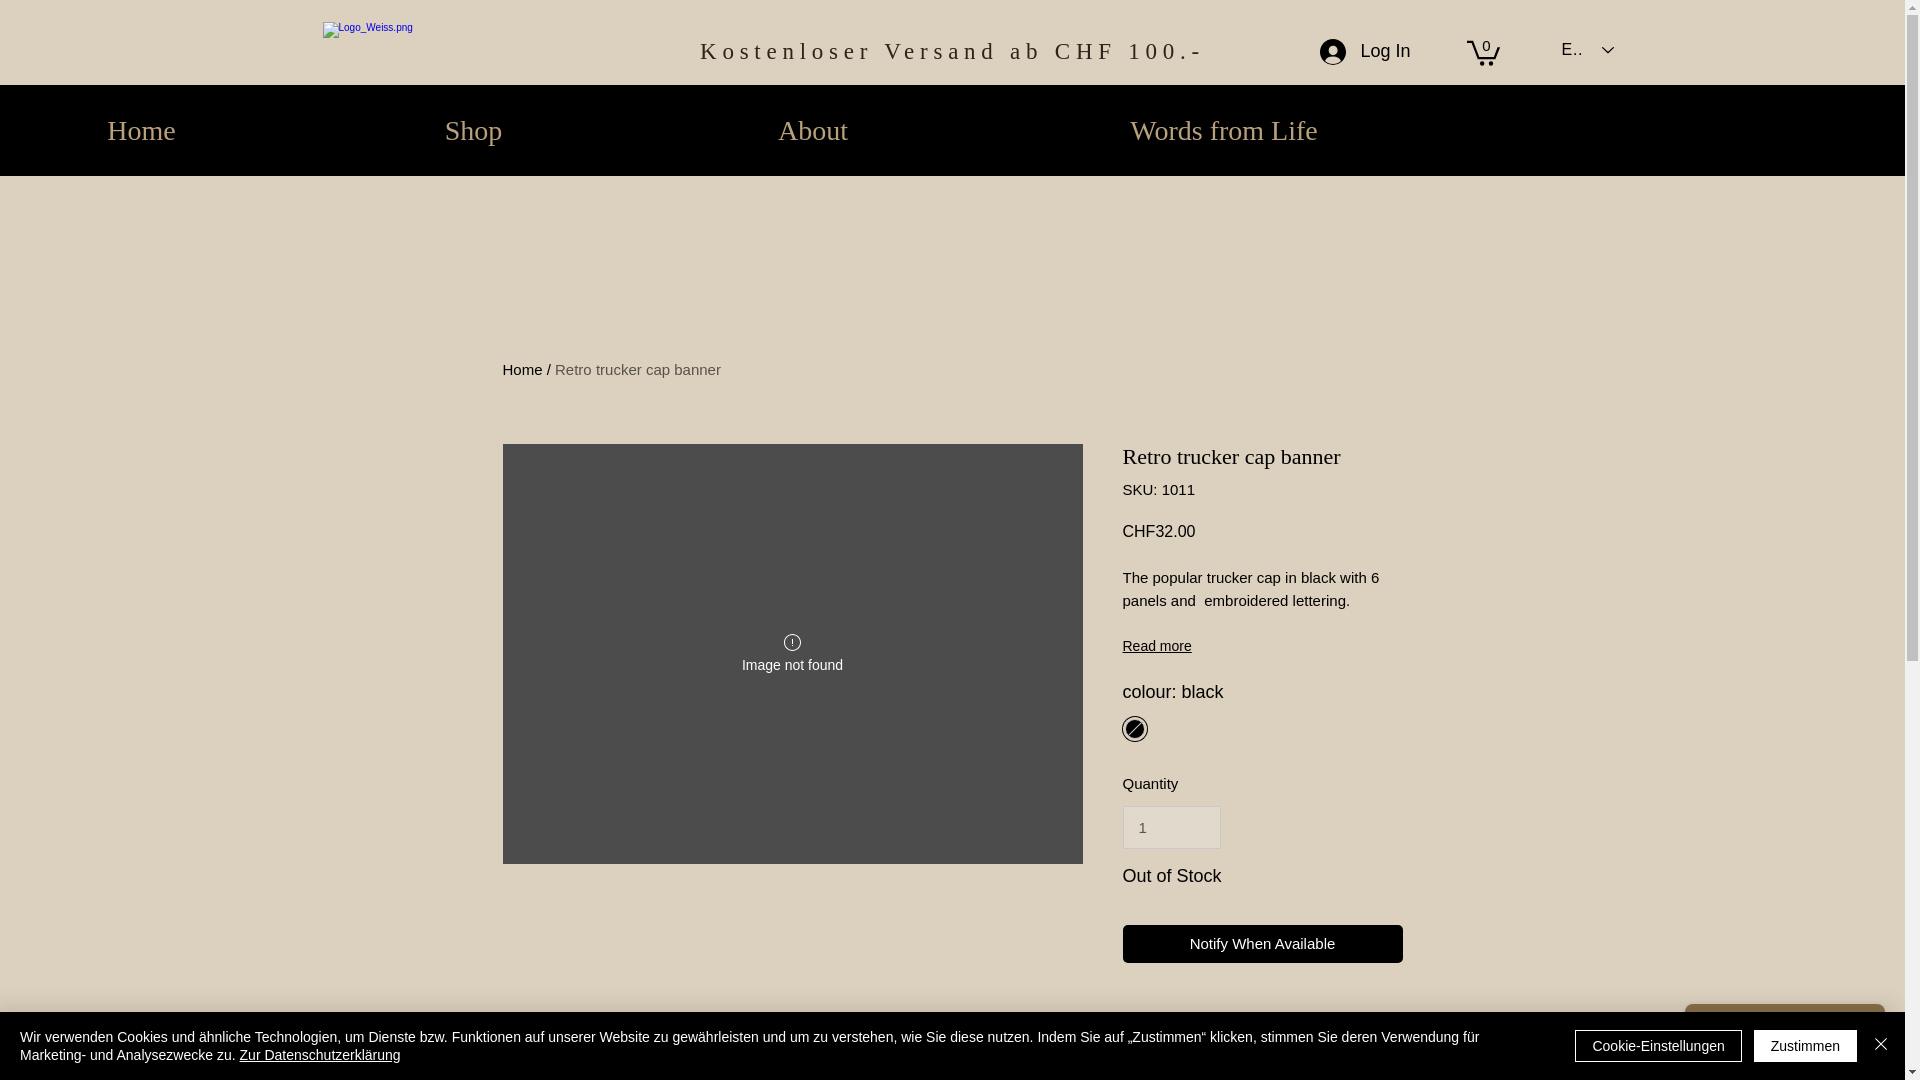 The height and width of the screenshot is (1080, 1920). I want to click on Cookie-Einstellungen, so click(1658, 1046).